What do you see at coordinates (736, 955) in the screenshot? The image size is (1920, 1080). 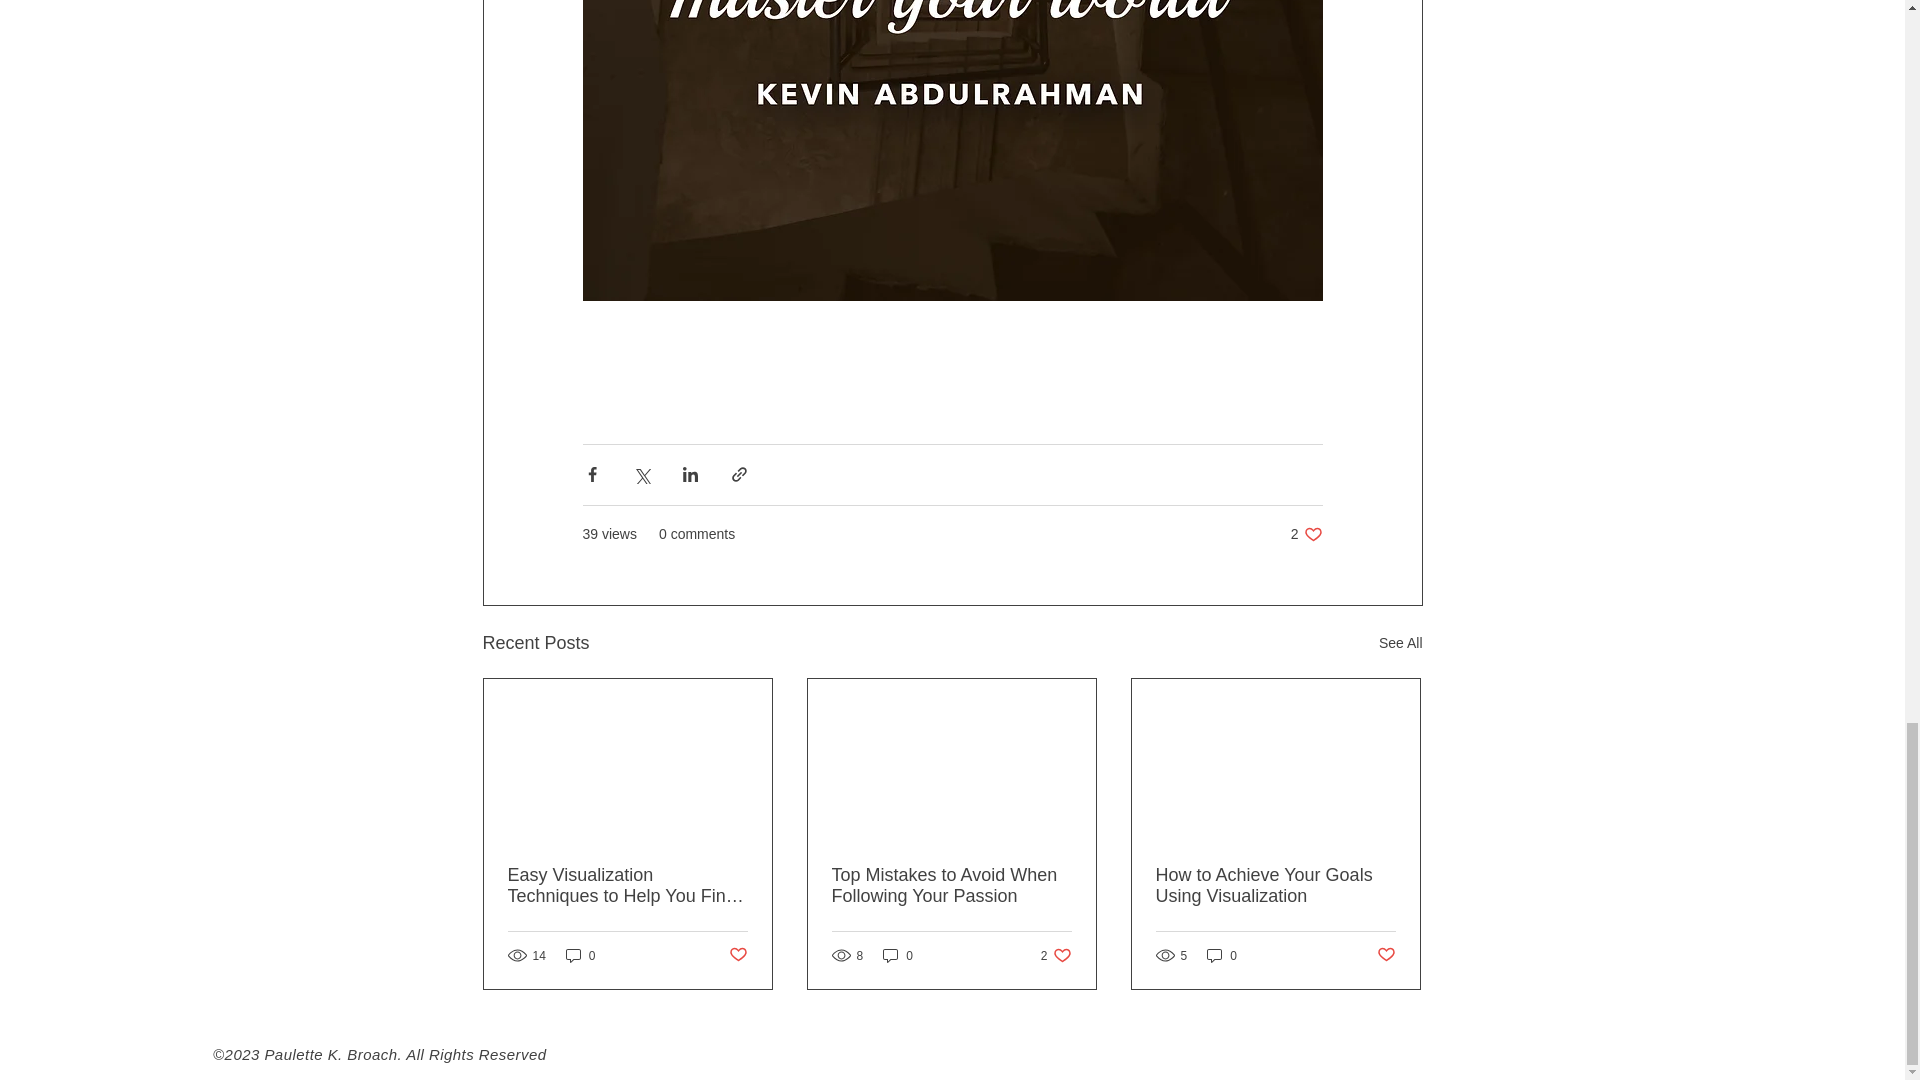 I see `Post not marked as liked` at bounding box center [736, 955].